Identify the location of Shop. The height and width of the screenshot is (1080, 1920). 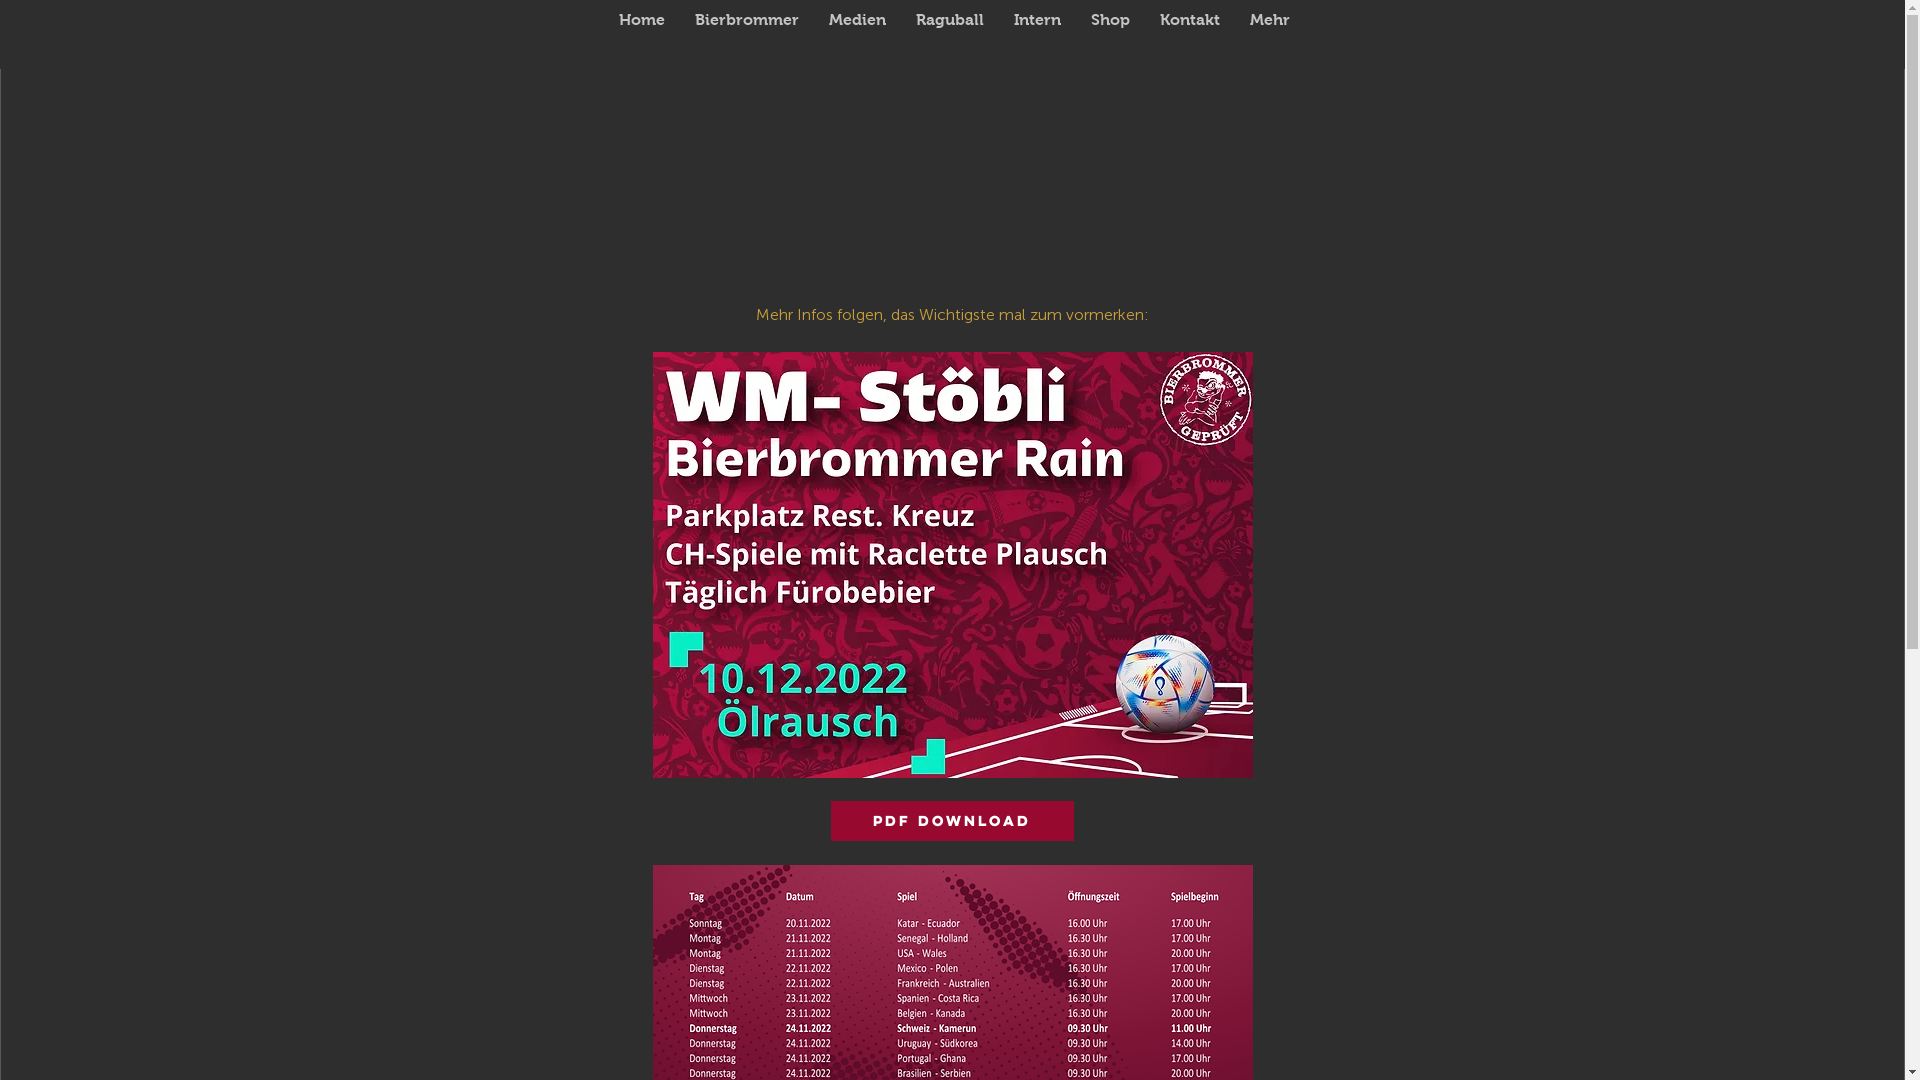
(1110, 35).